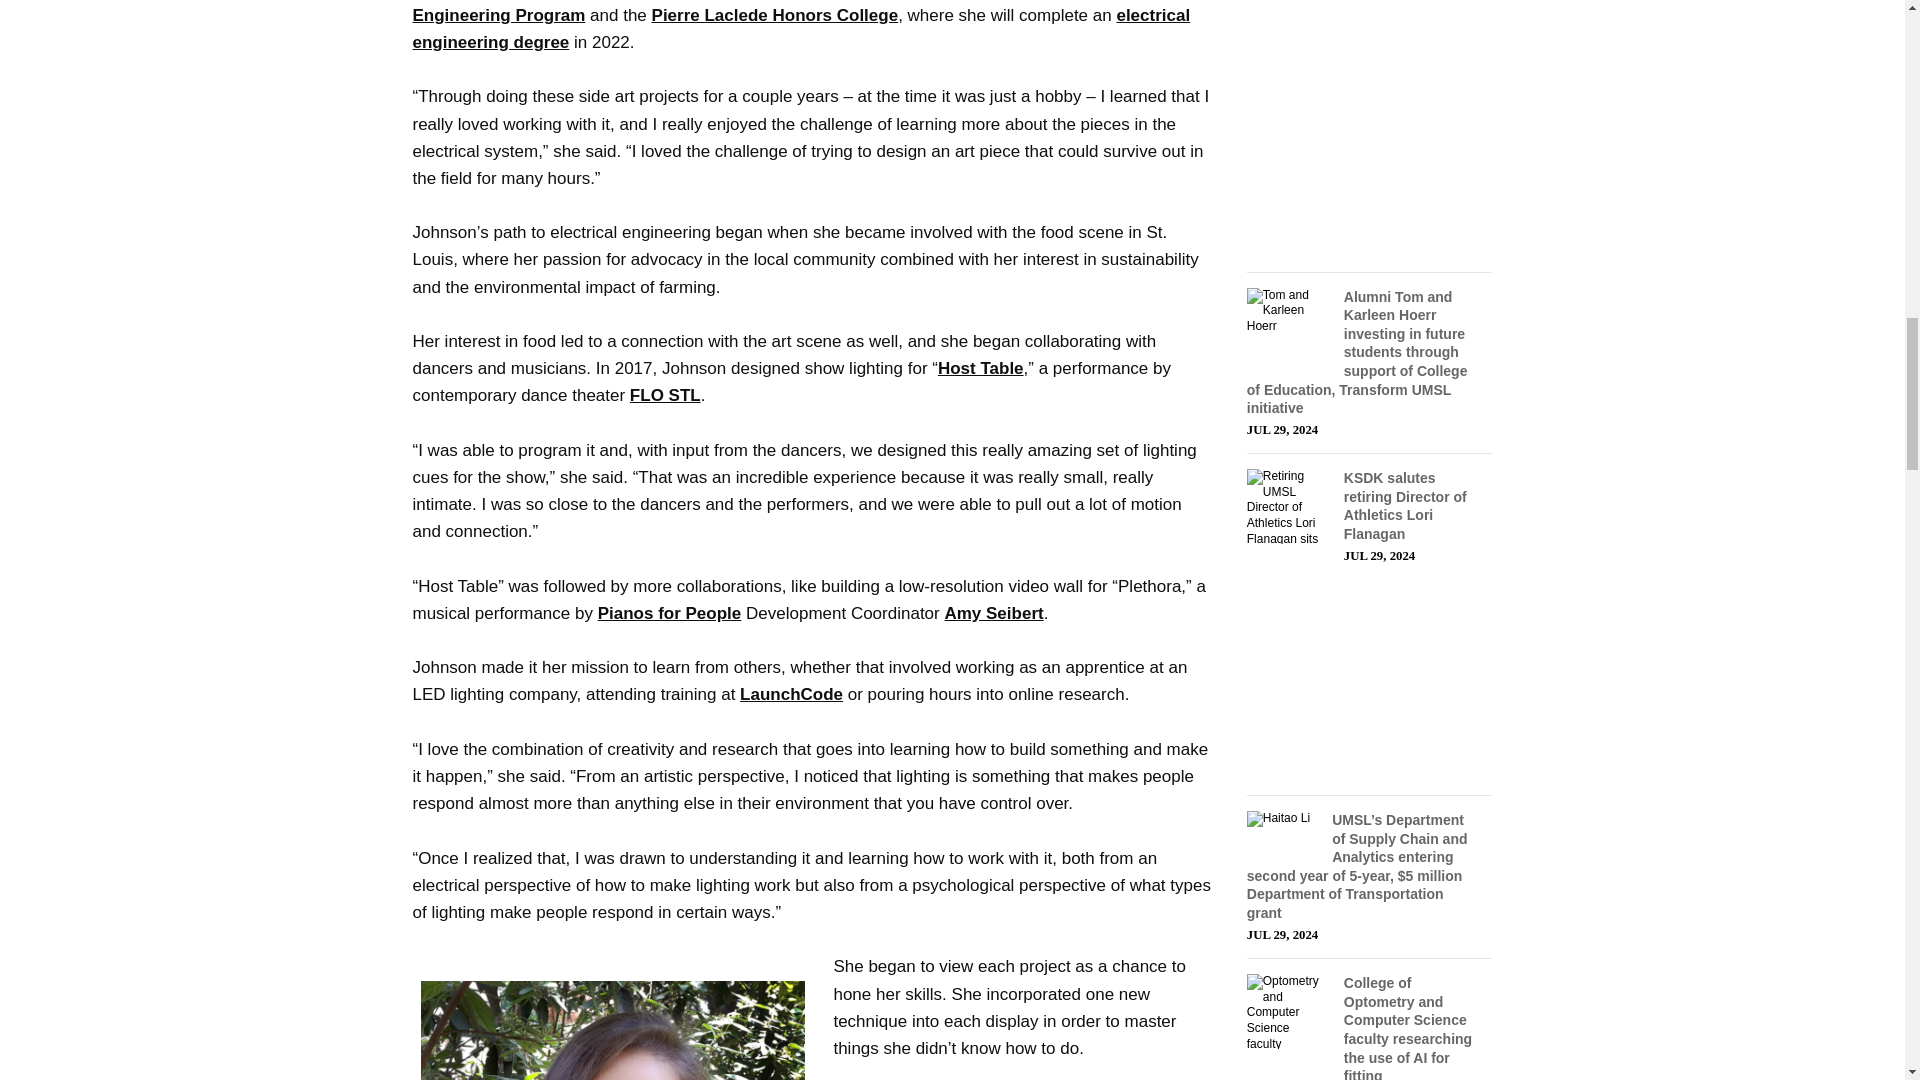  I want to click on Pianos for People, so click(669, 613).